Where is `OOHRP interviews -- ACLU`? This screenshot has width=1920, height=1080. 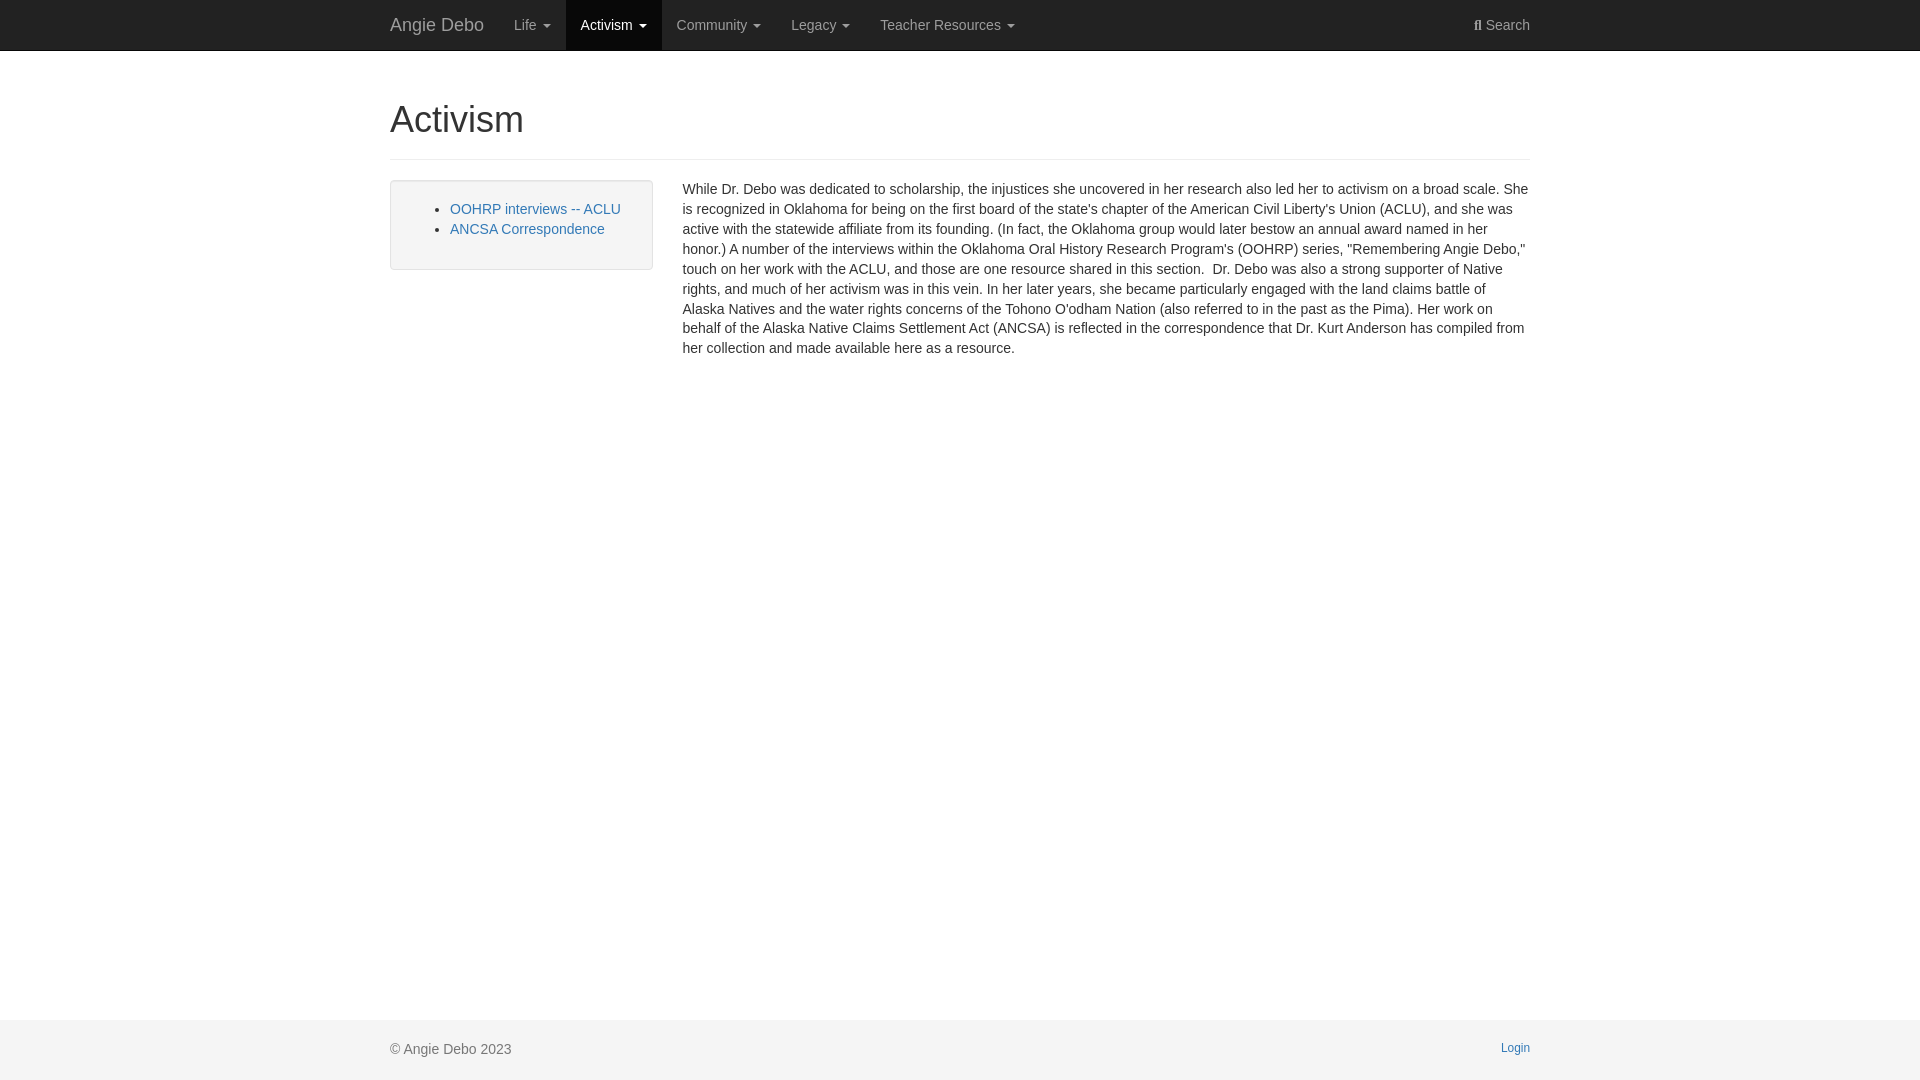 OOHRP interviews -- ACLU is located at coordinates (534, 208).